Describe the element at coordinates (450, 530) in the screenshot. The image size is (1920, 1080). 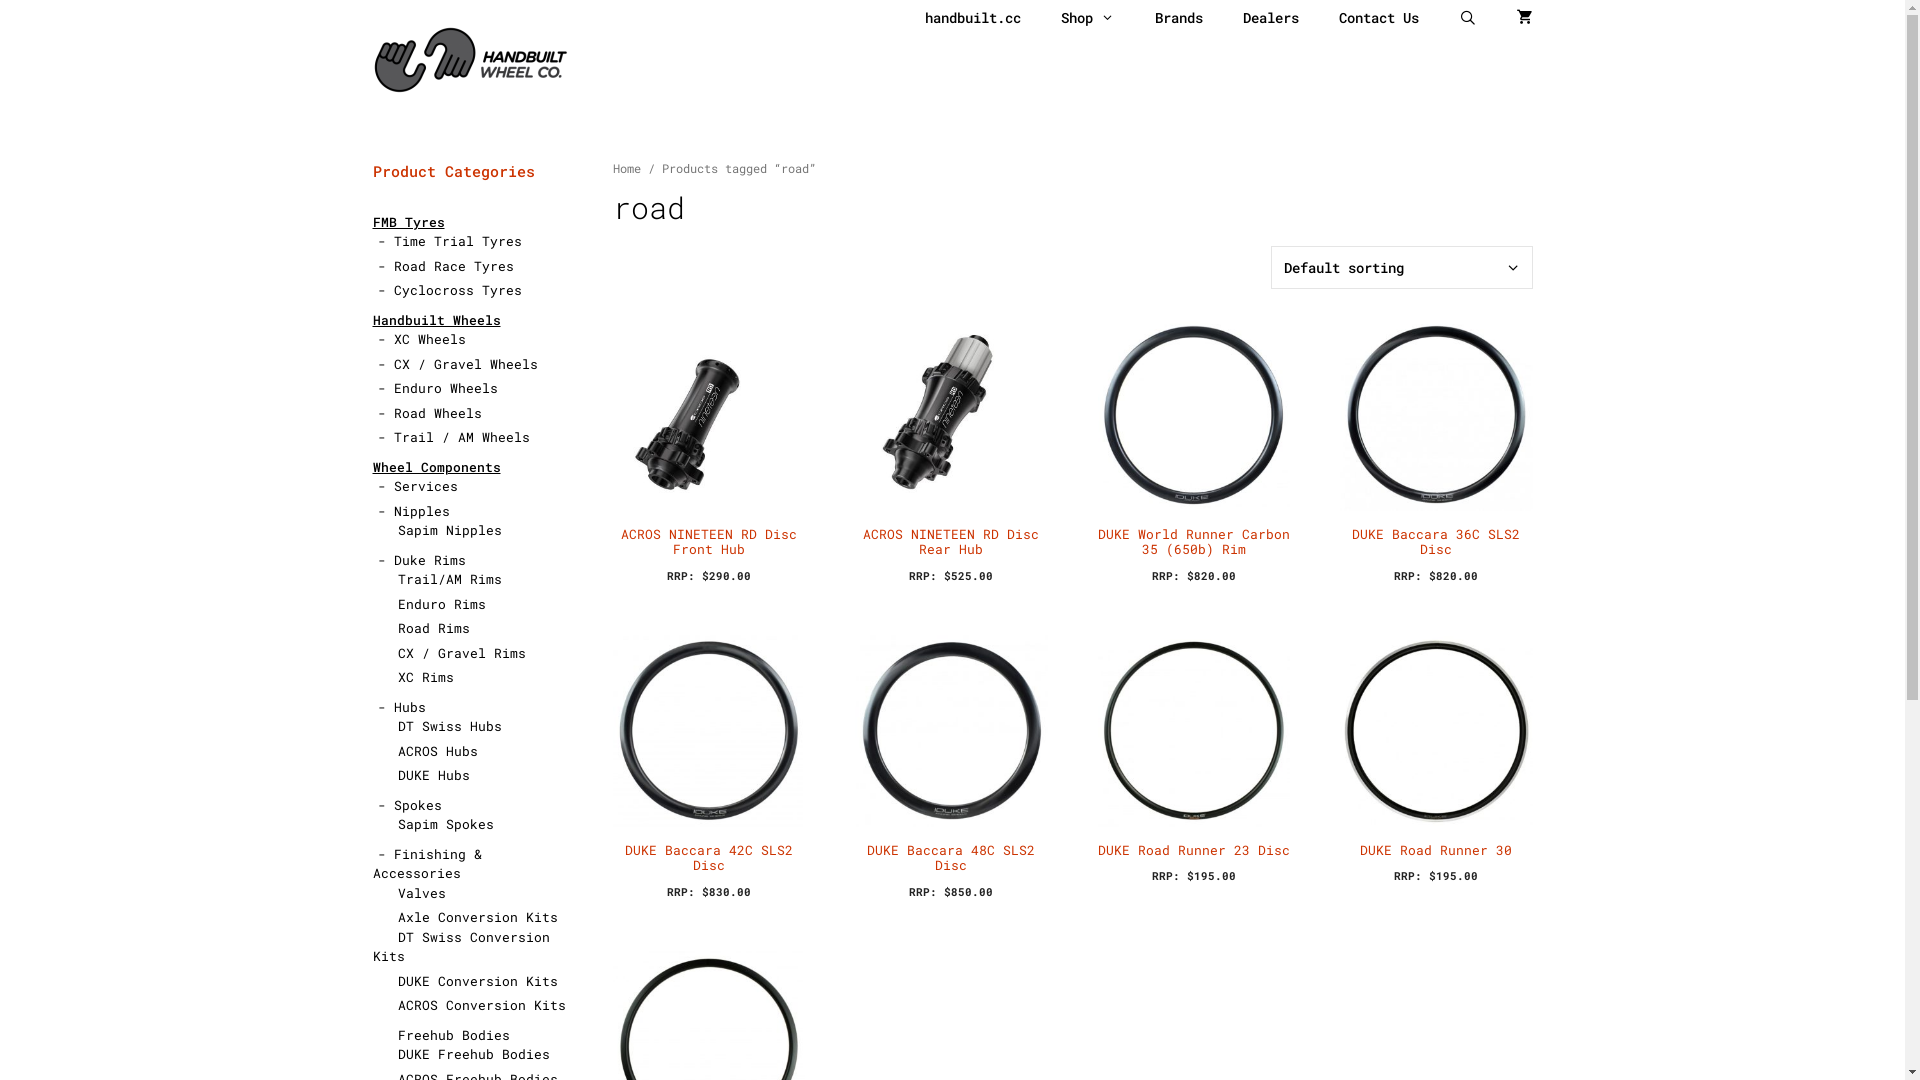
I see `Sapim Nipples` at that location.